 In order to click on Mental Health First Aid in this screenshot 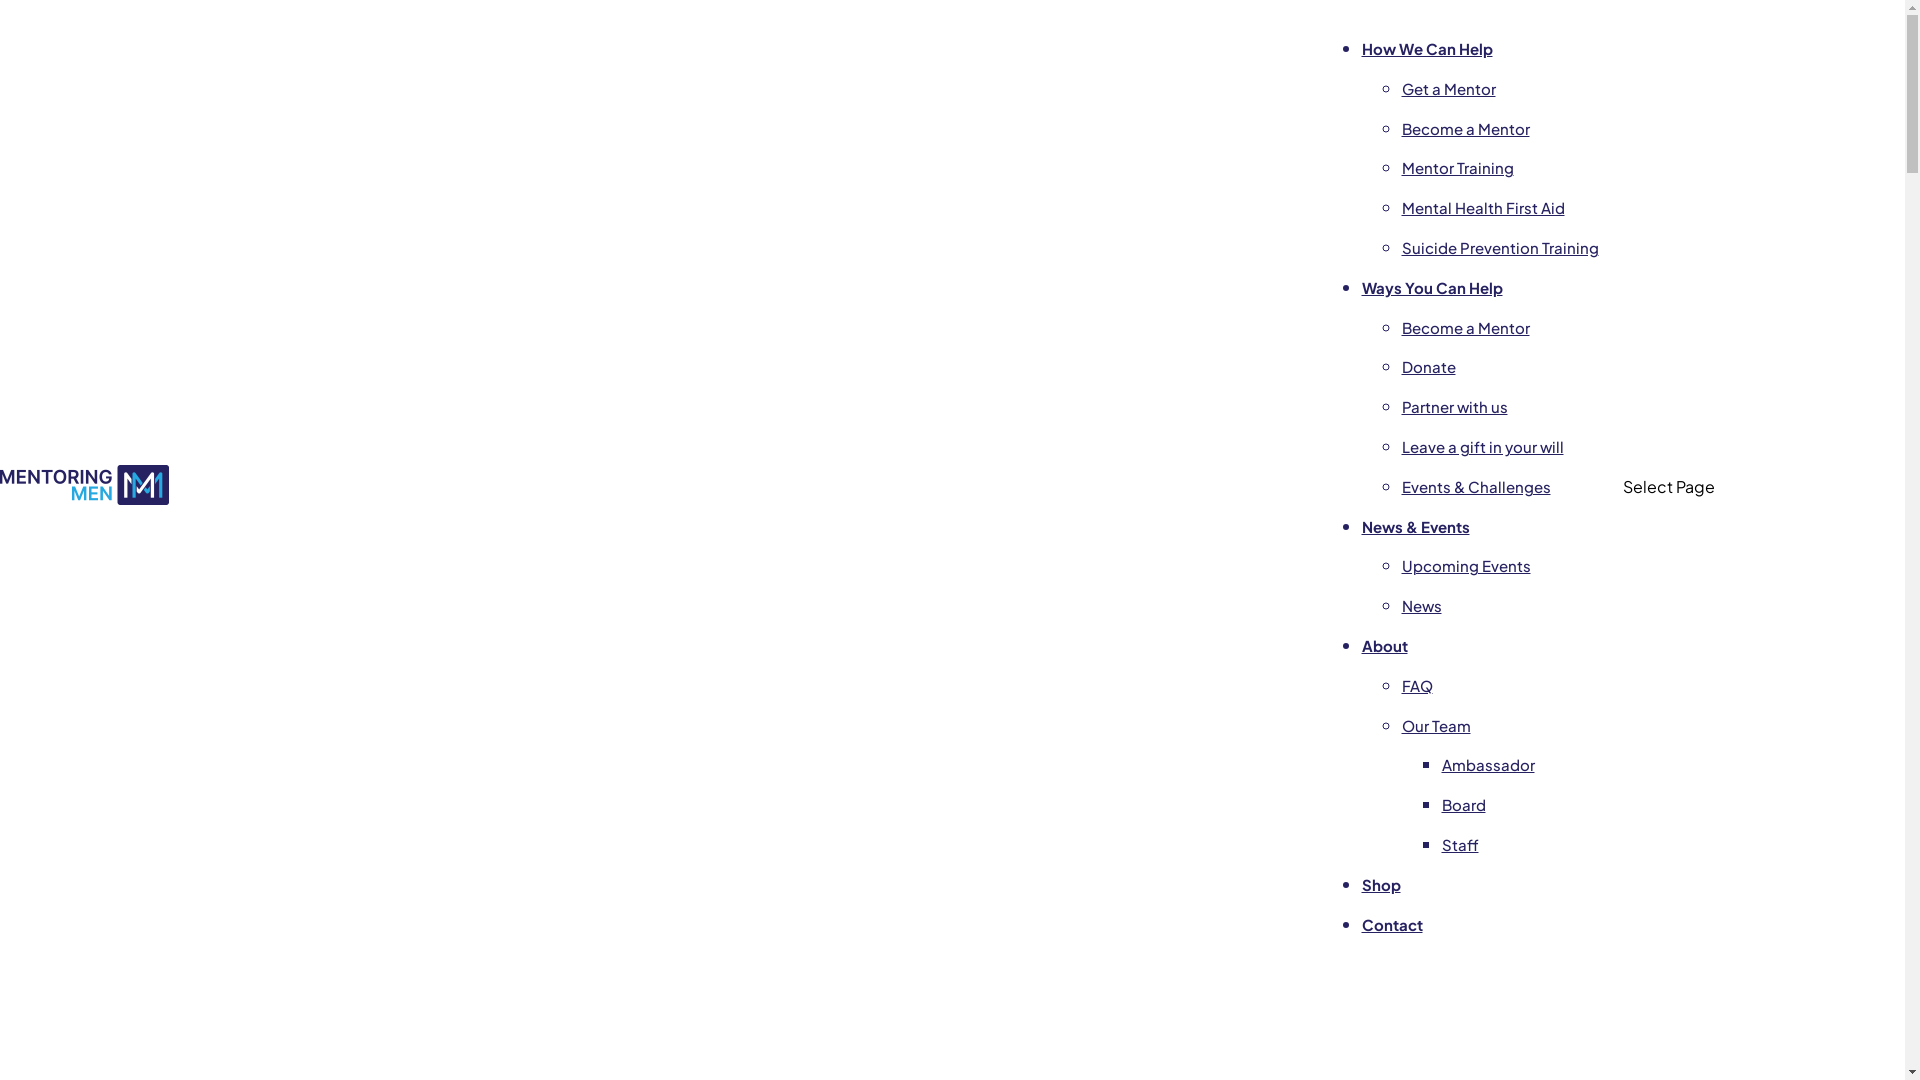, I will do `click(1484, 208)`.